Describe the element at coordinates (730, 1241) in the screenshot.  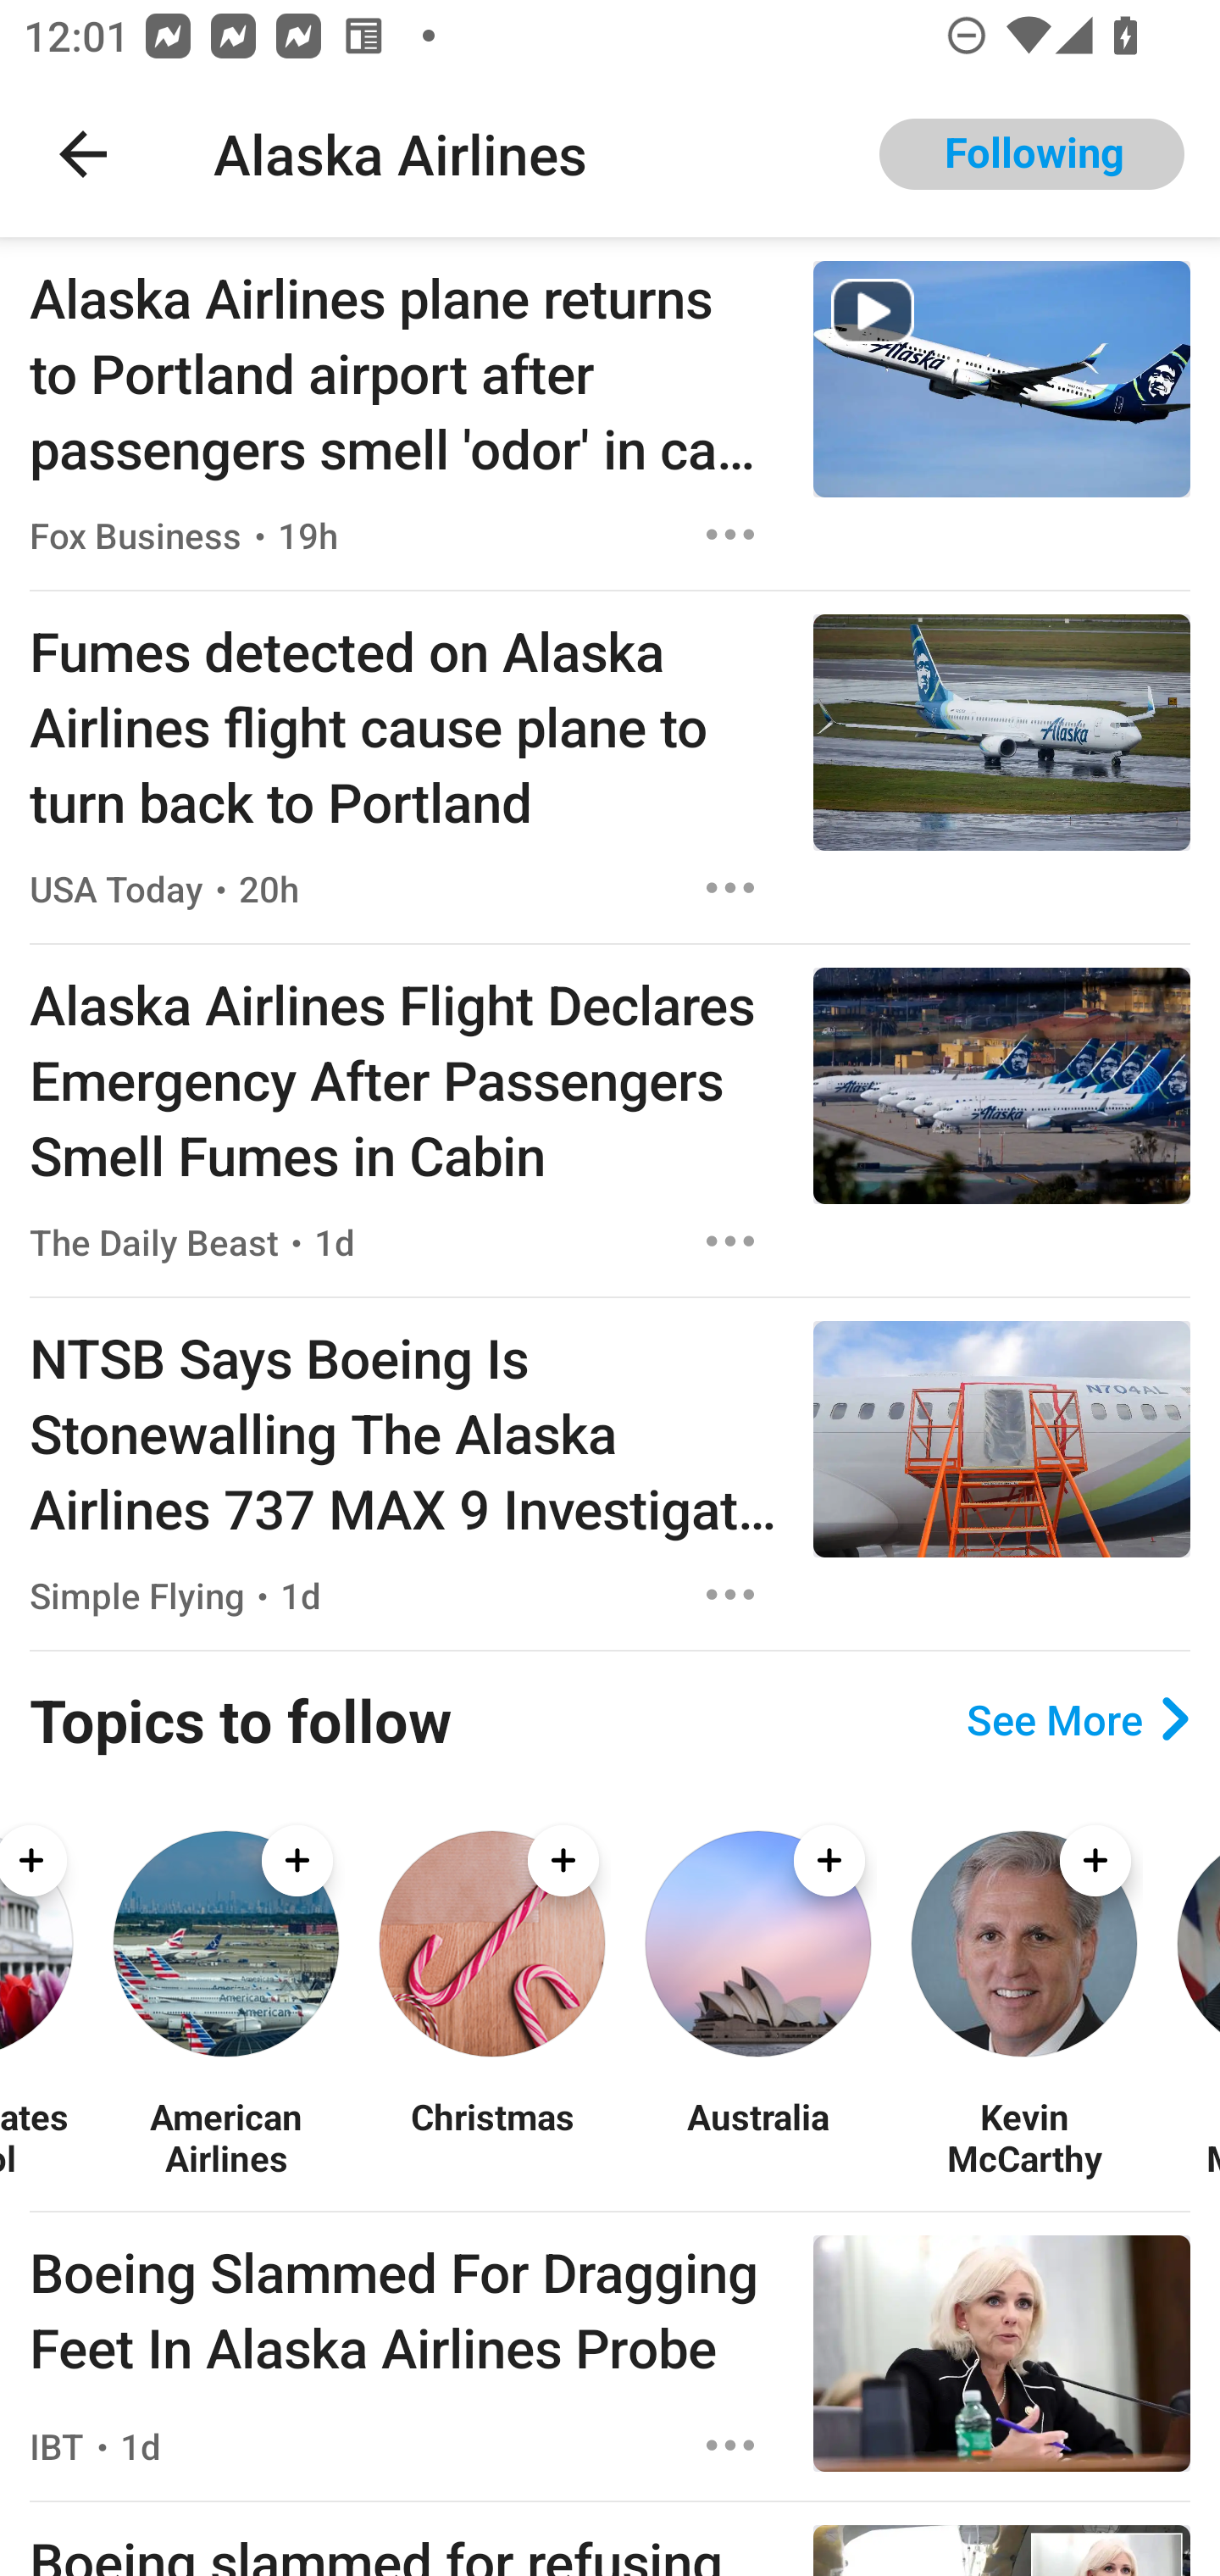
I see `Options` at that location.